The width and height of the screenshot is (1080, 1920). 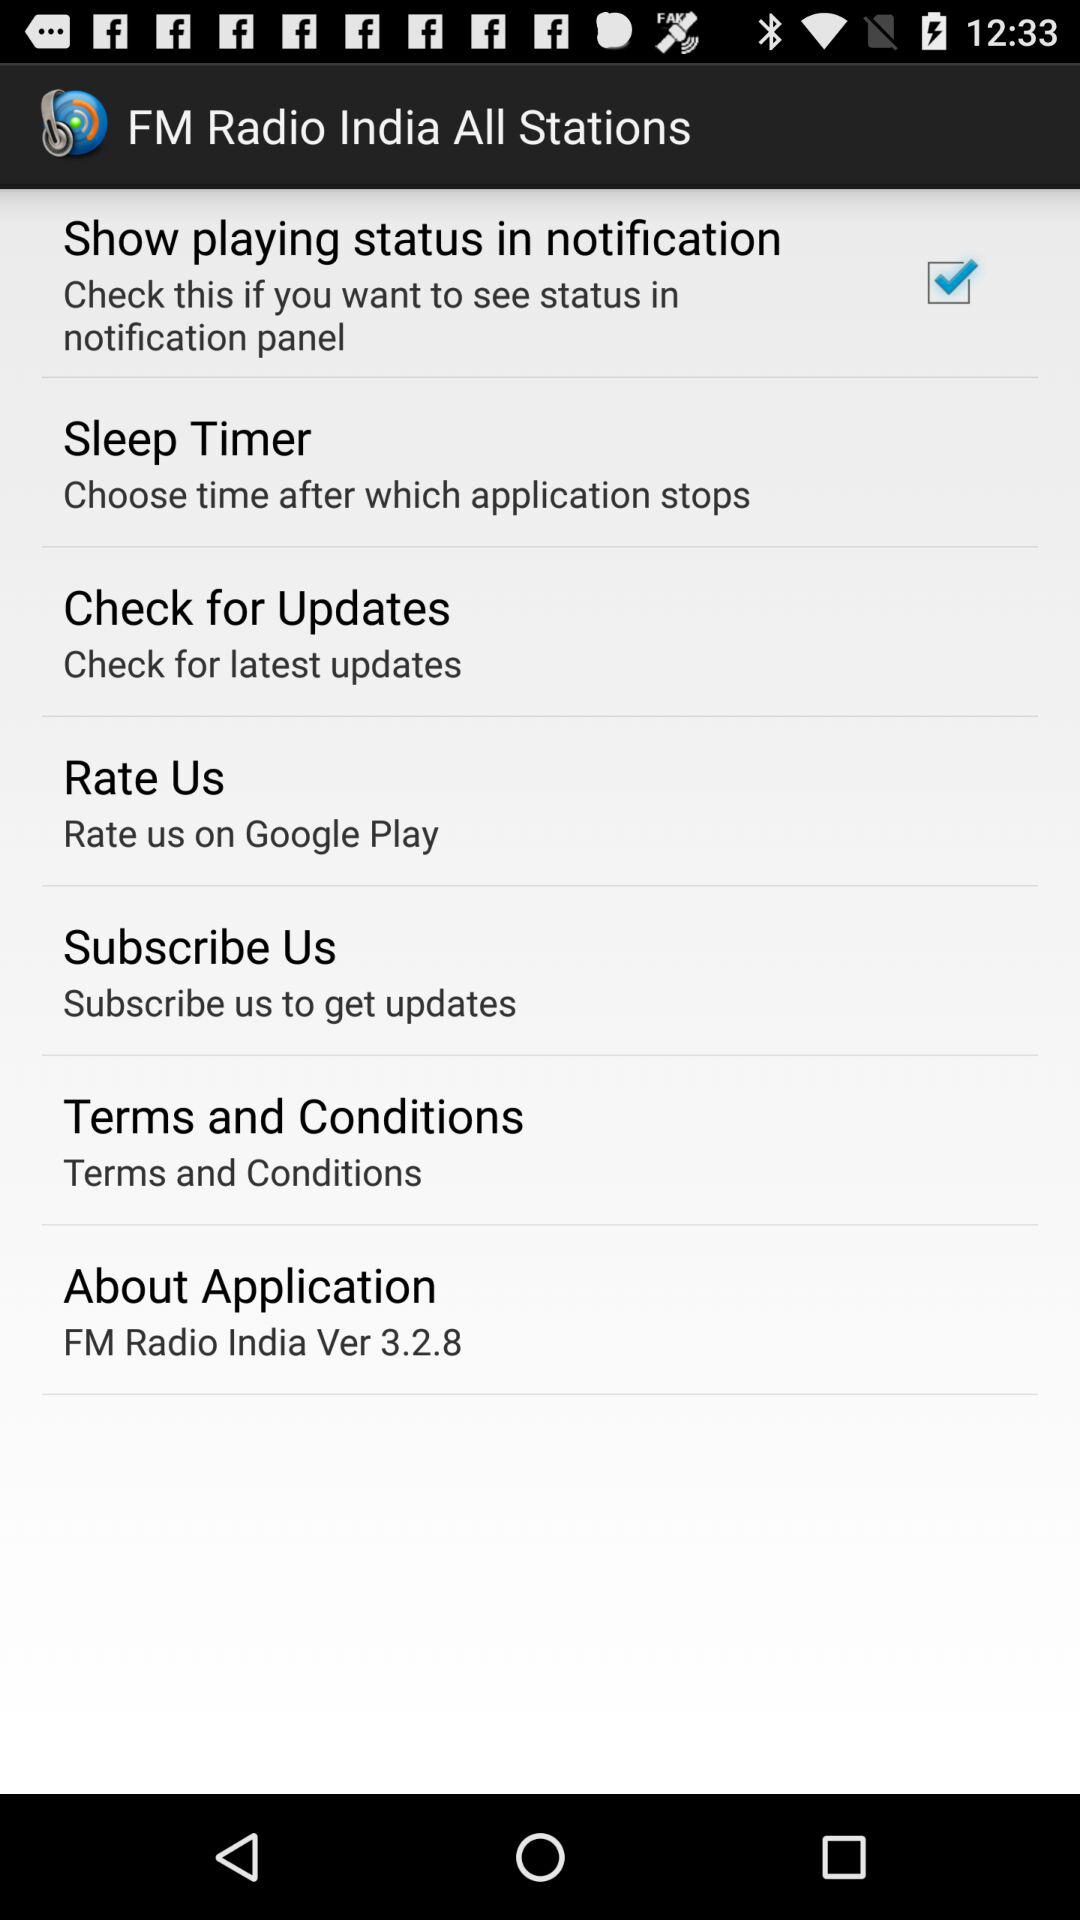 What do you see at coordinates (406, 493) in the screenshot?
I see `turn on the app below sleep timer app` at bounding box center [406, 493].